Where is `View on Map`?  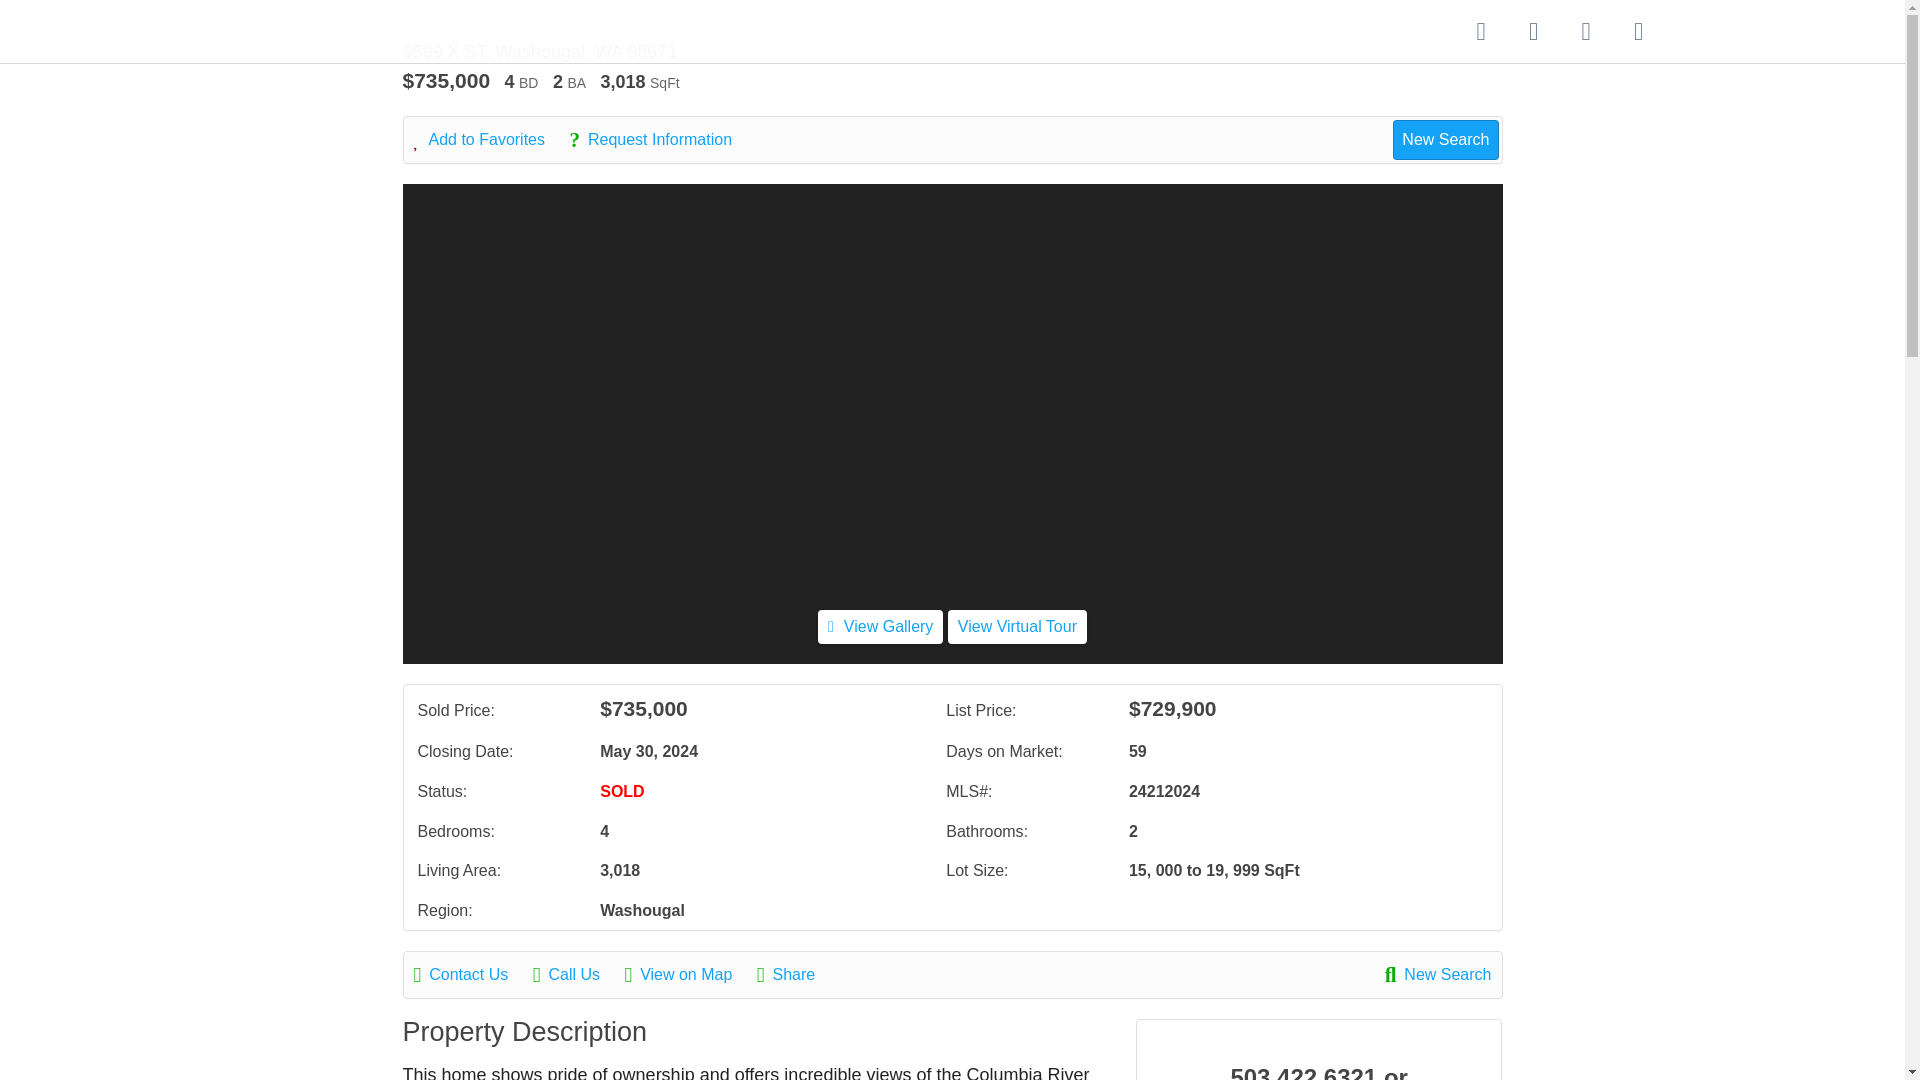
View on Map is located at coordinates (688, 975).